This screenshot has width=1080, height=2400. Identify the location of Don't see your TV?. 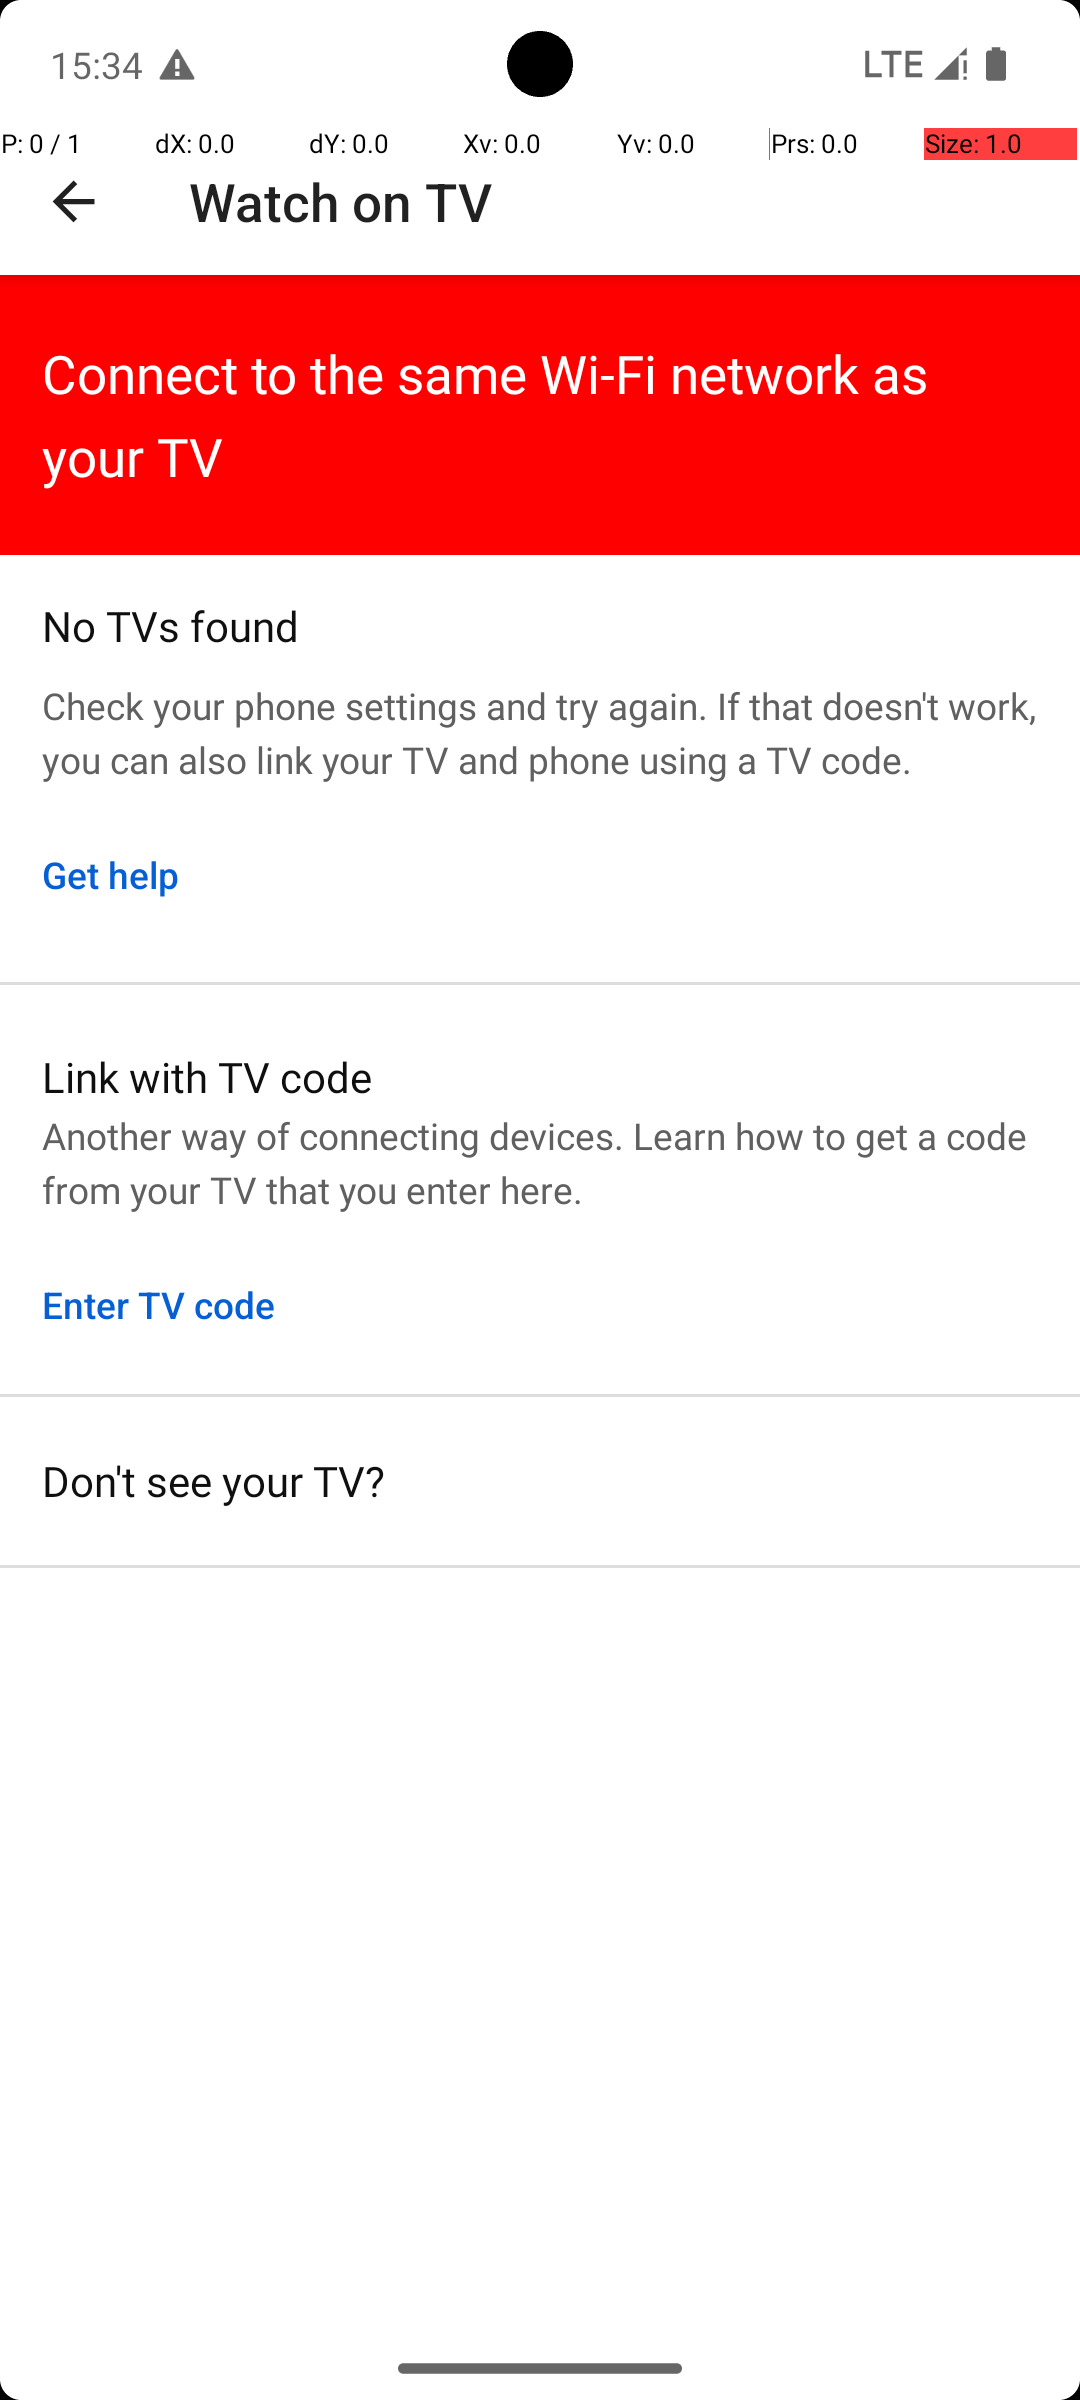
(540, 1481).